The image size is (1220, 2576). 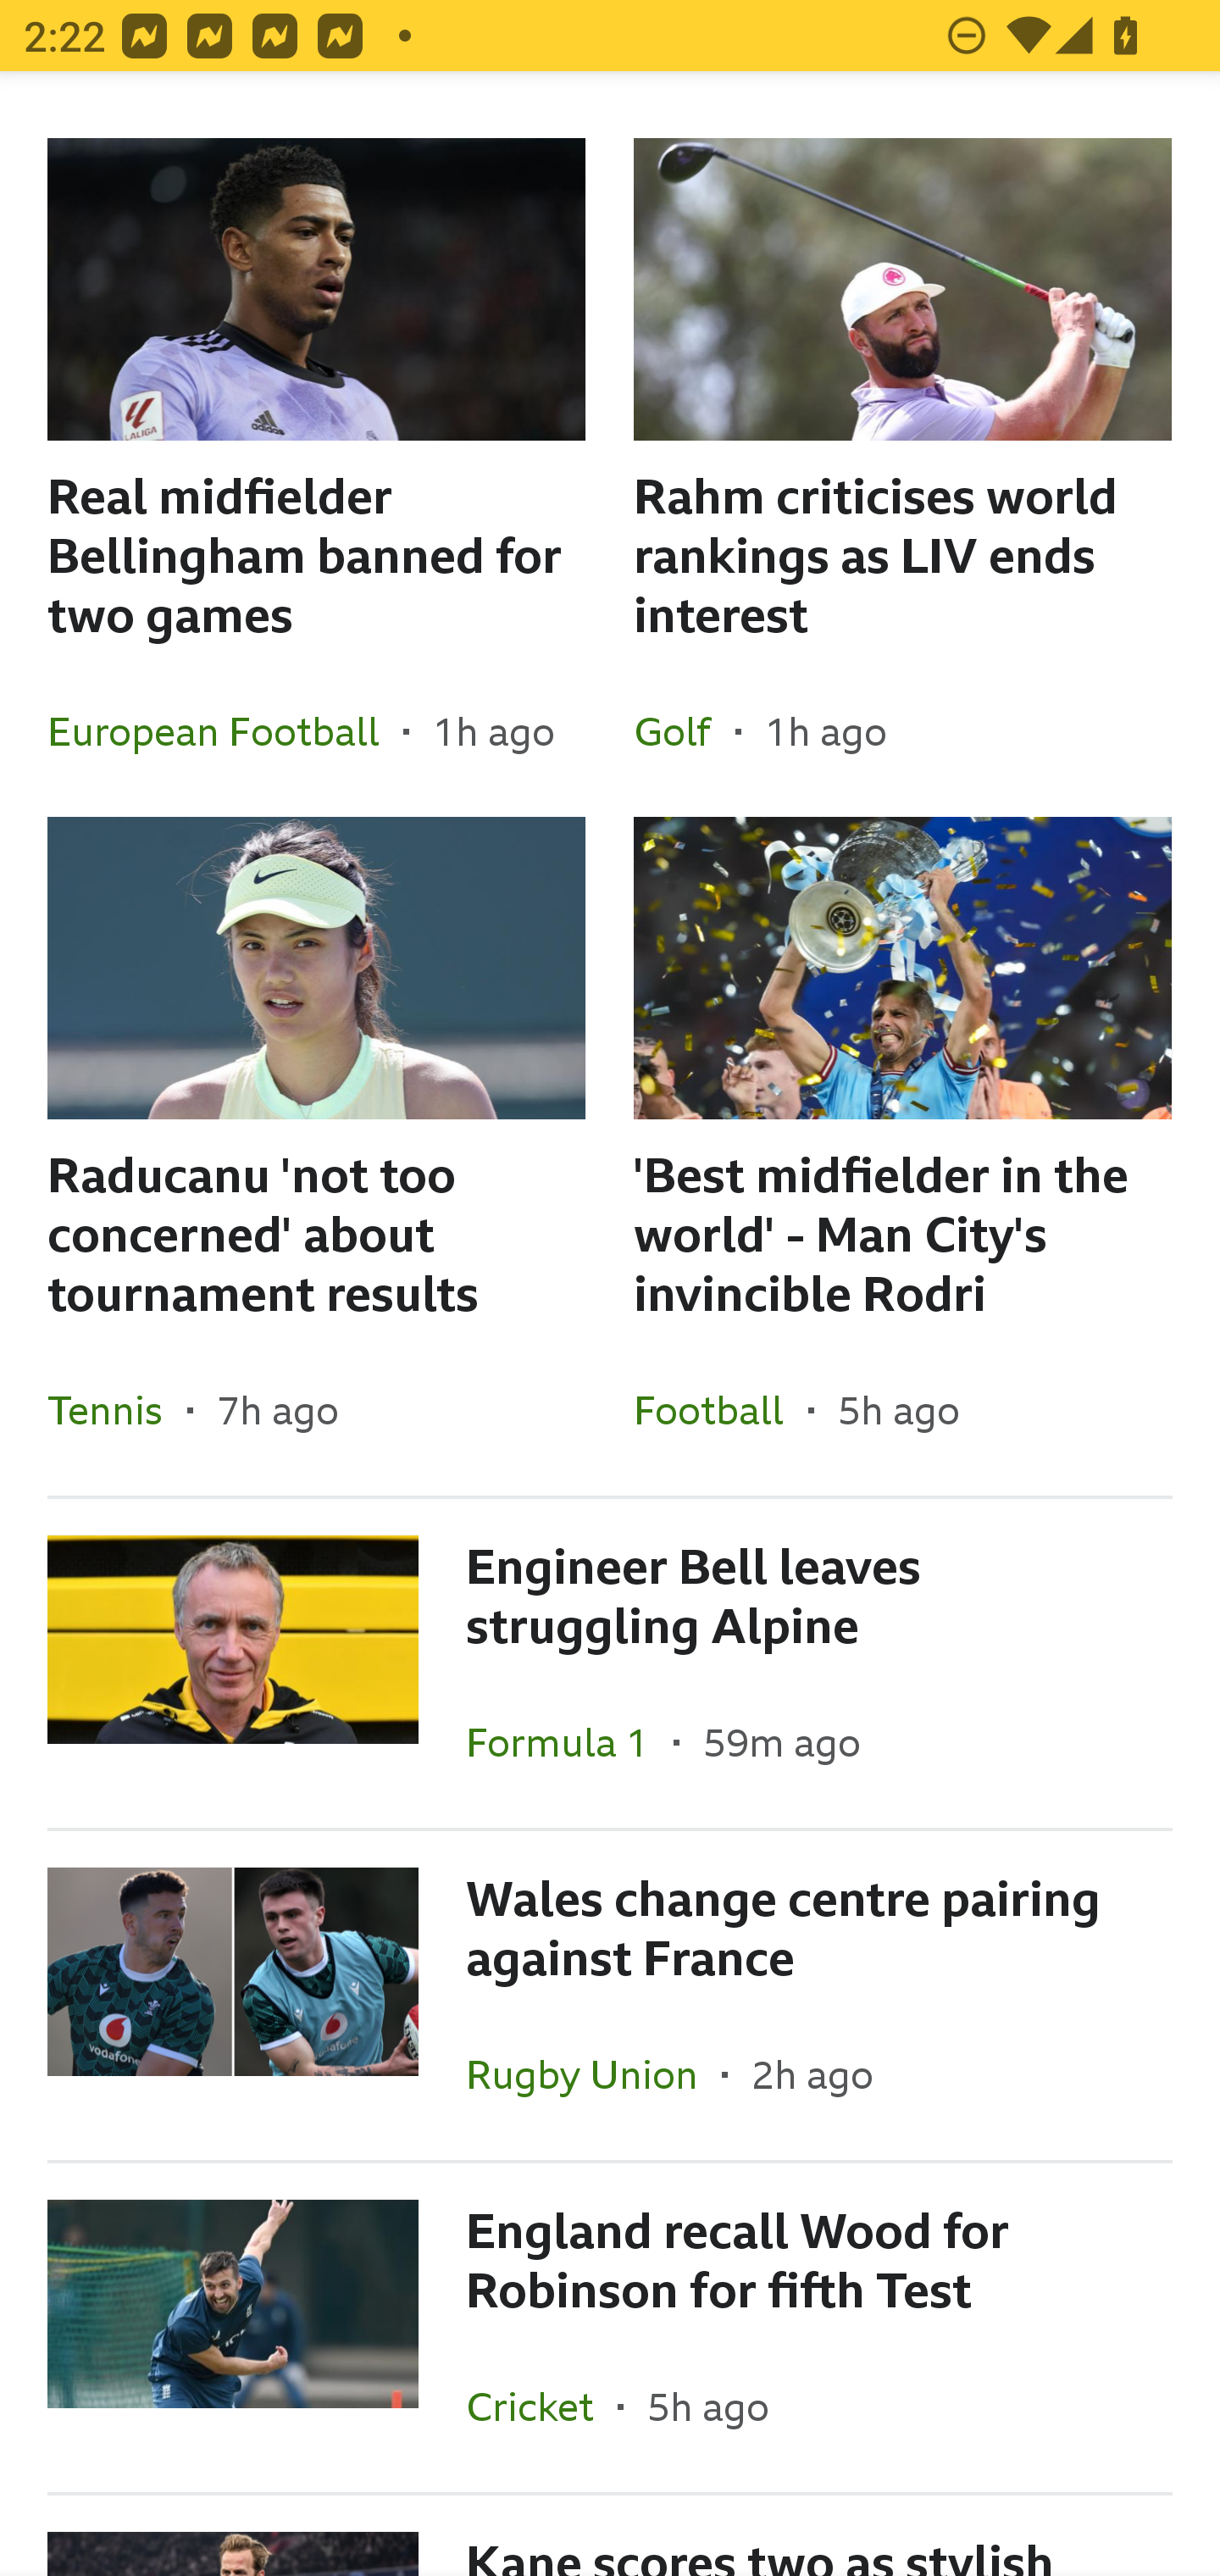 I want to click on Golf In the section Golf, so click(x=685, y=731).